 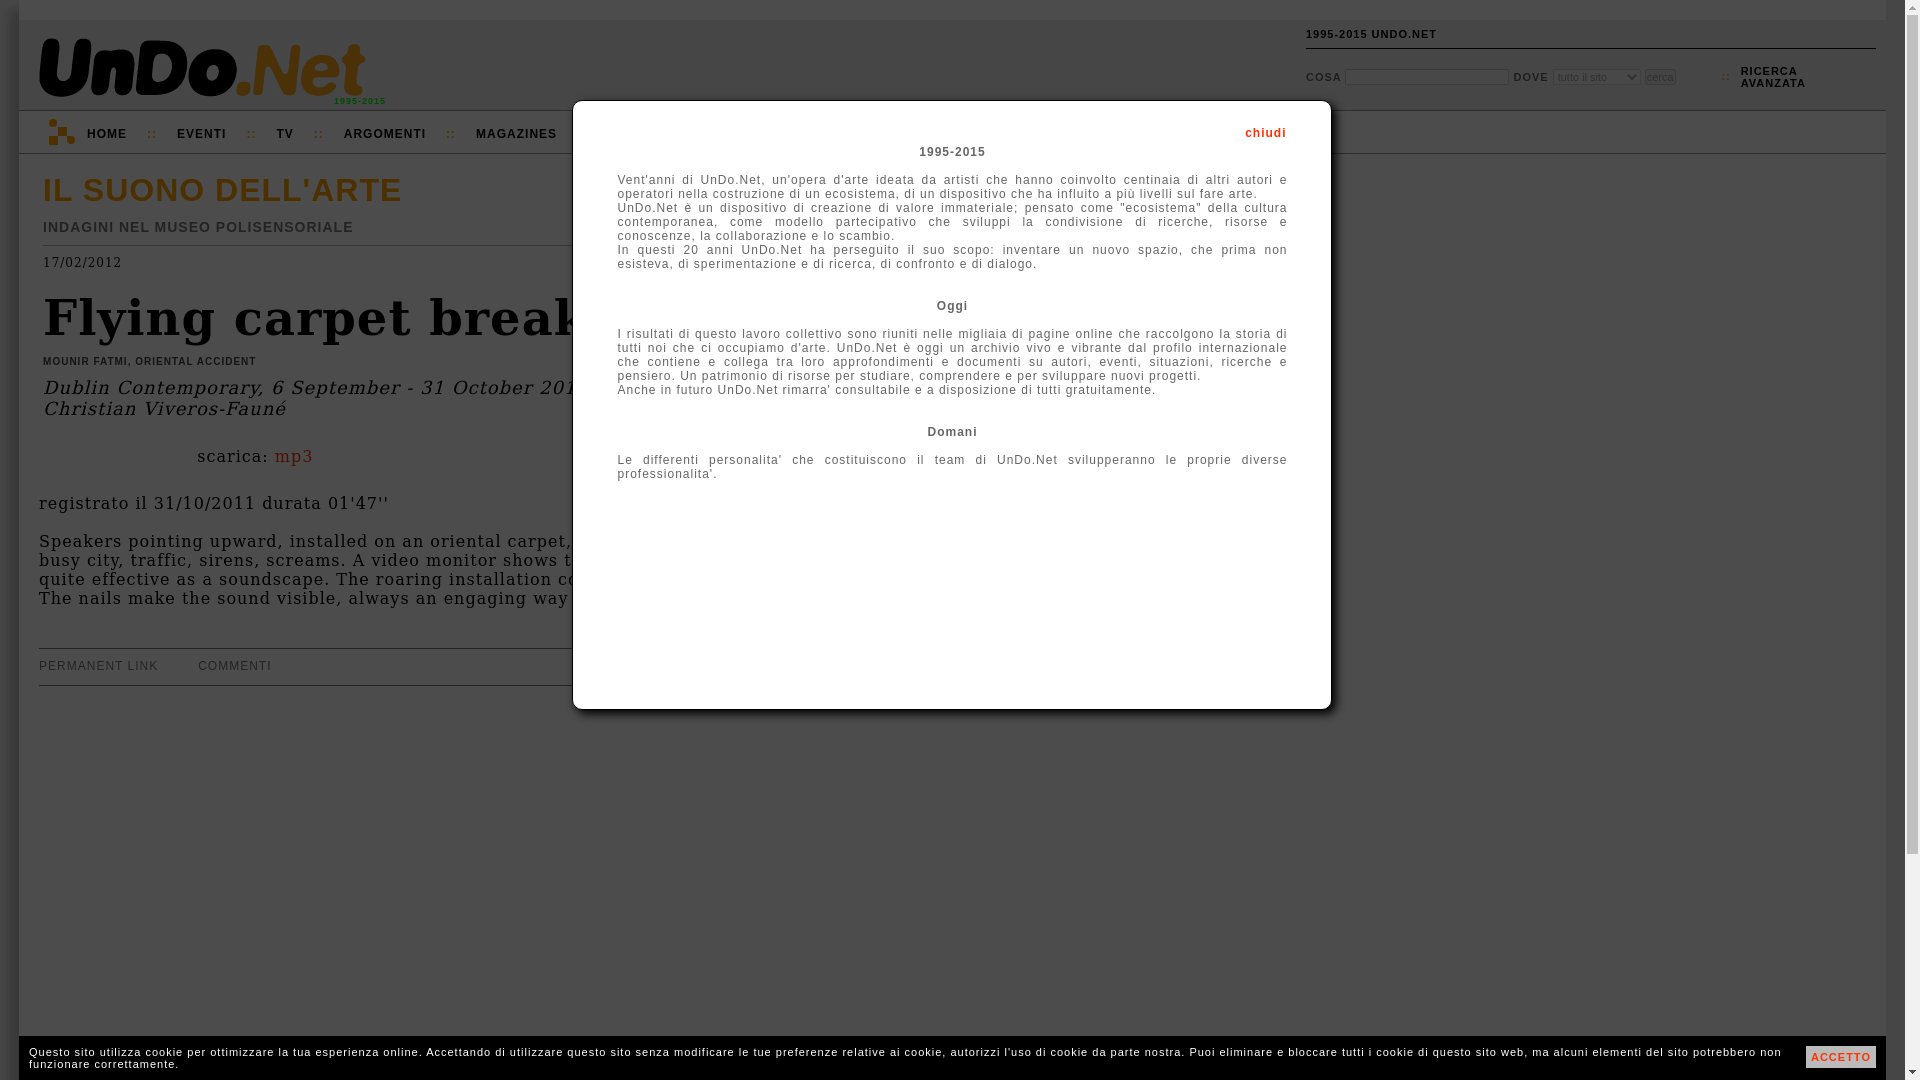 What do you see at coordinates (1774, 76) in the screenshot?
I see `COMMENTI` at bounding box center [1774, 76].